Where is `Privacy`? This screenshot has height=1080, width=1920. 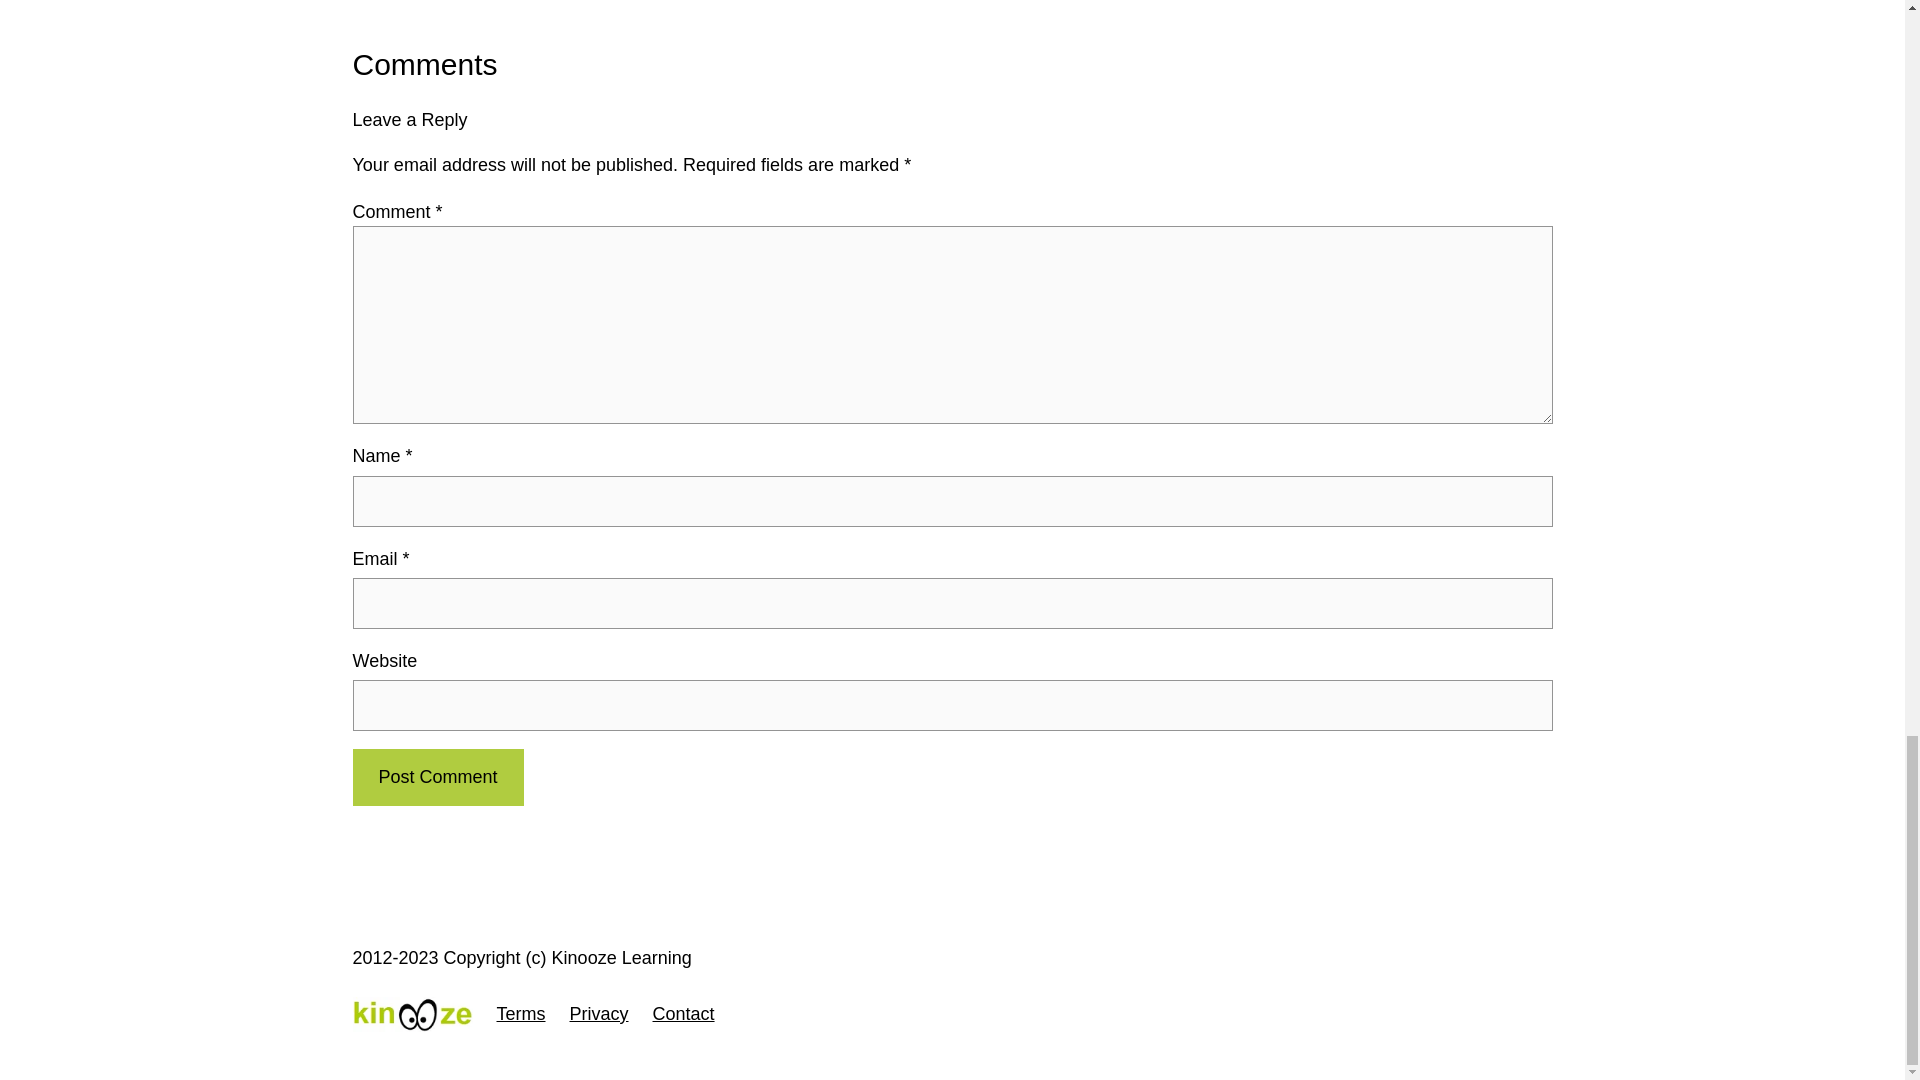 Privacy is located at coordinates (600, 1014).